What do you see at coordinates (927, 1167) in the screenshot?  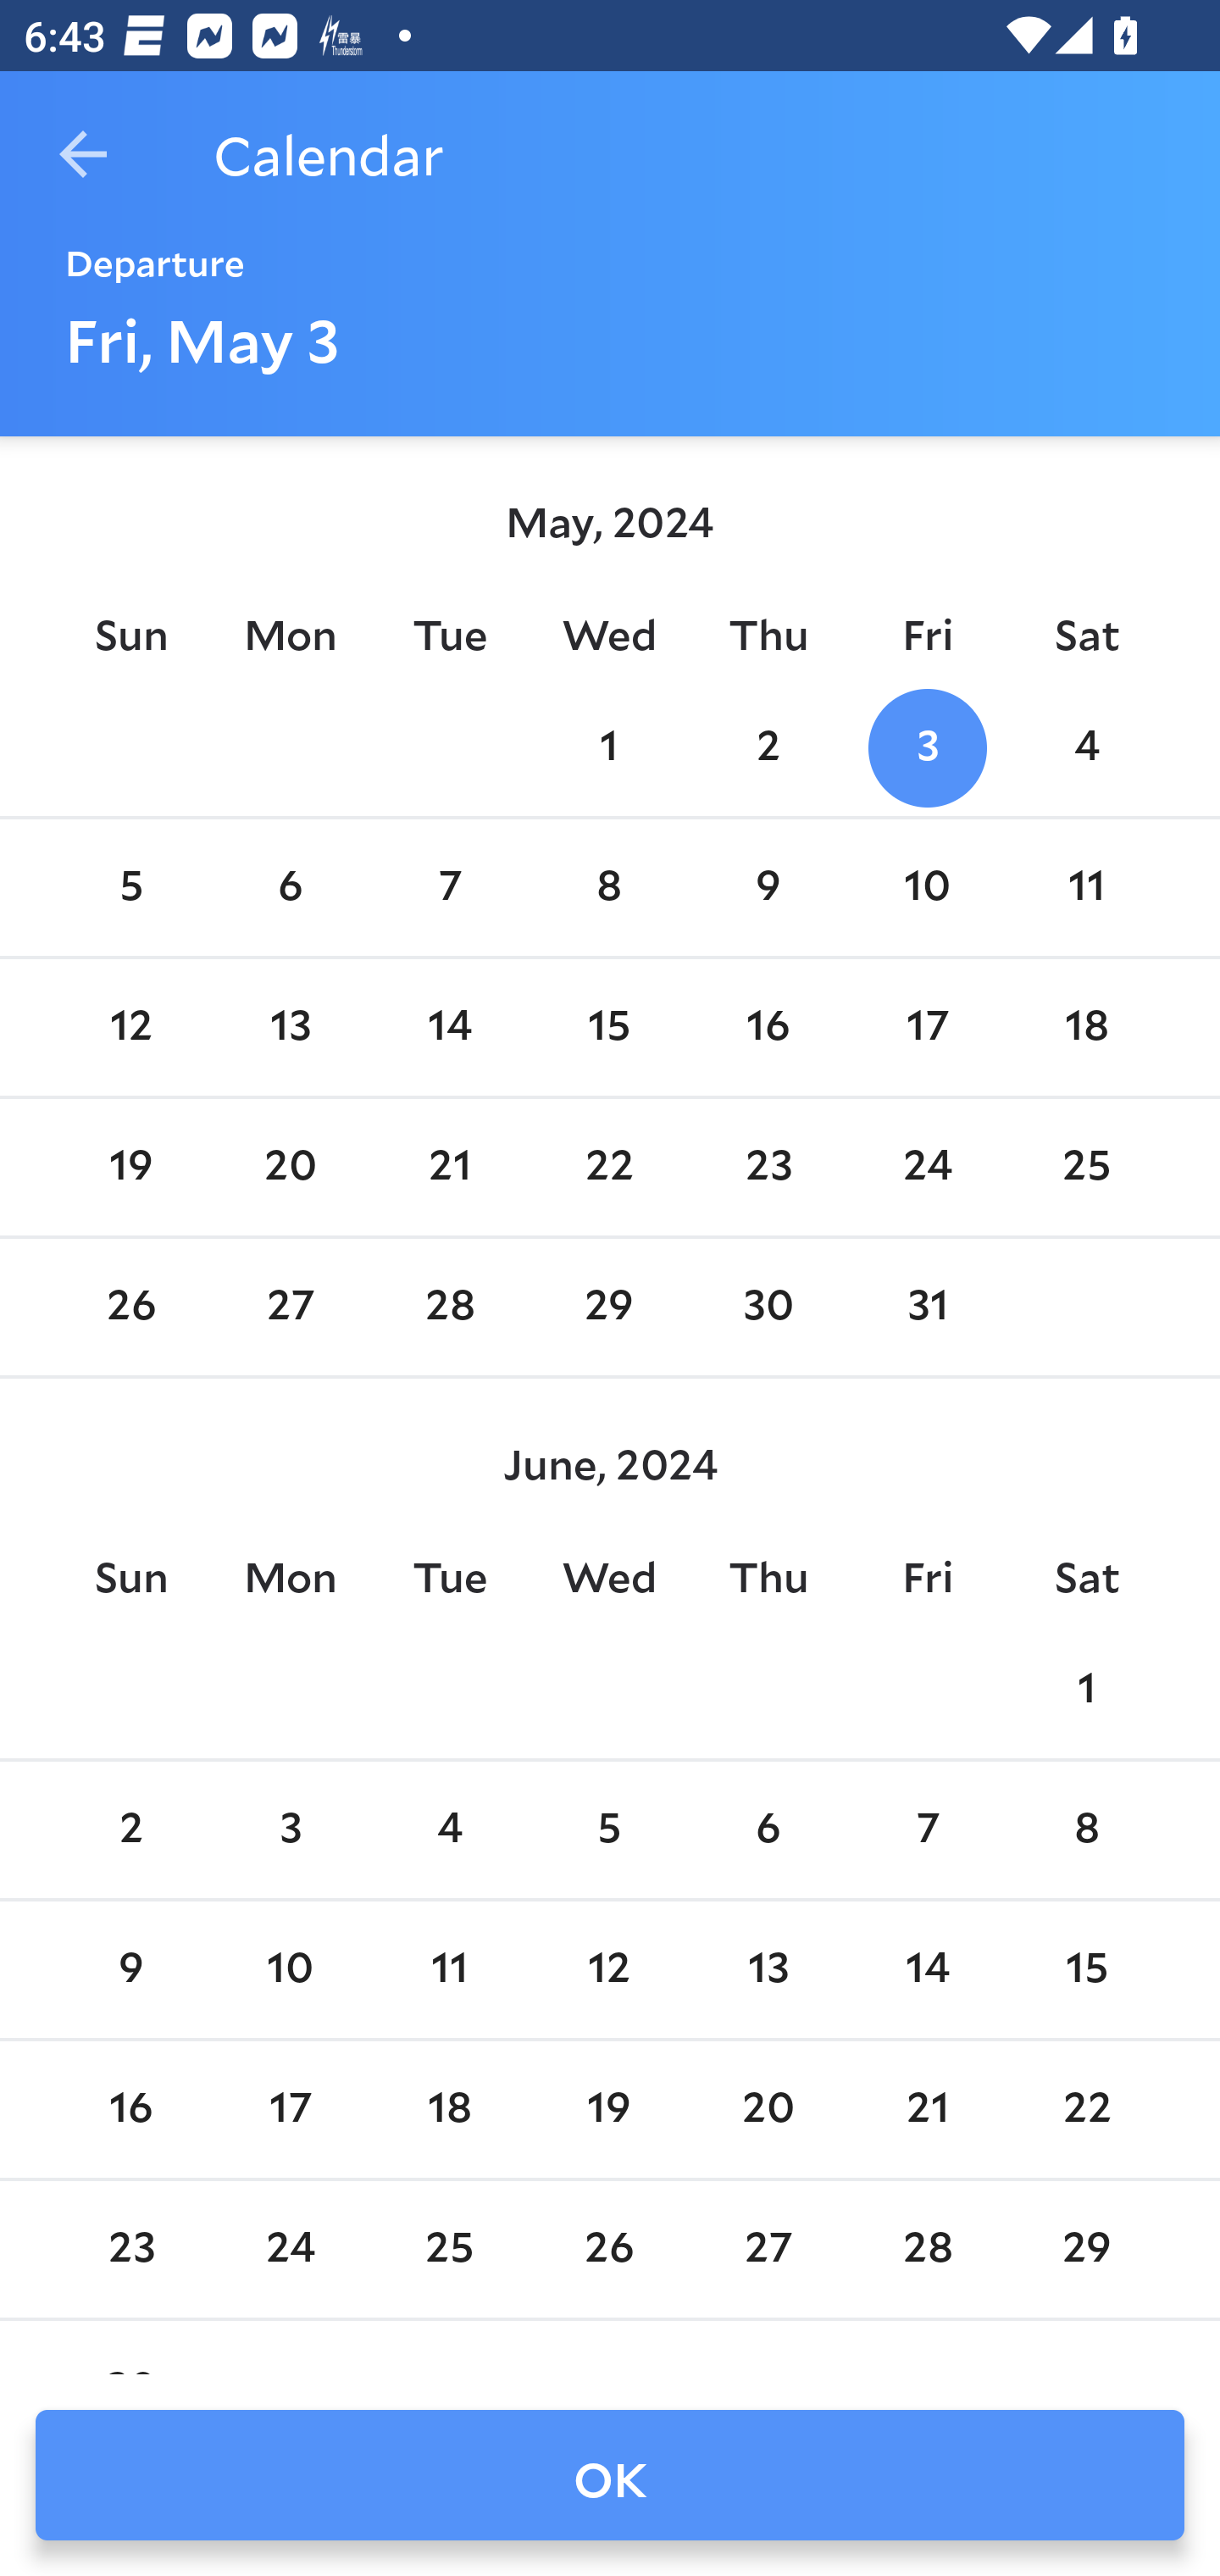 I see `24` at bounding box center [927, 1167].